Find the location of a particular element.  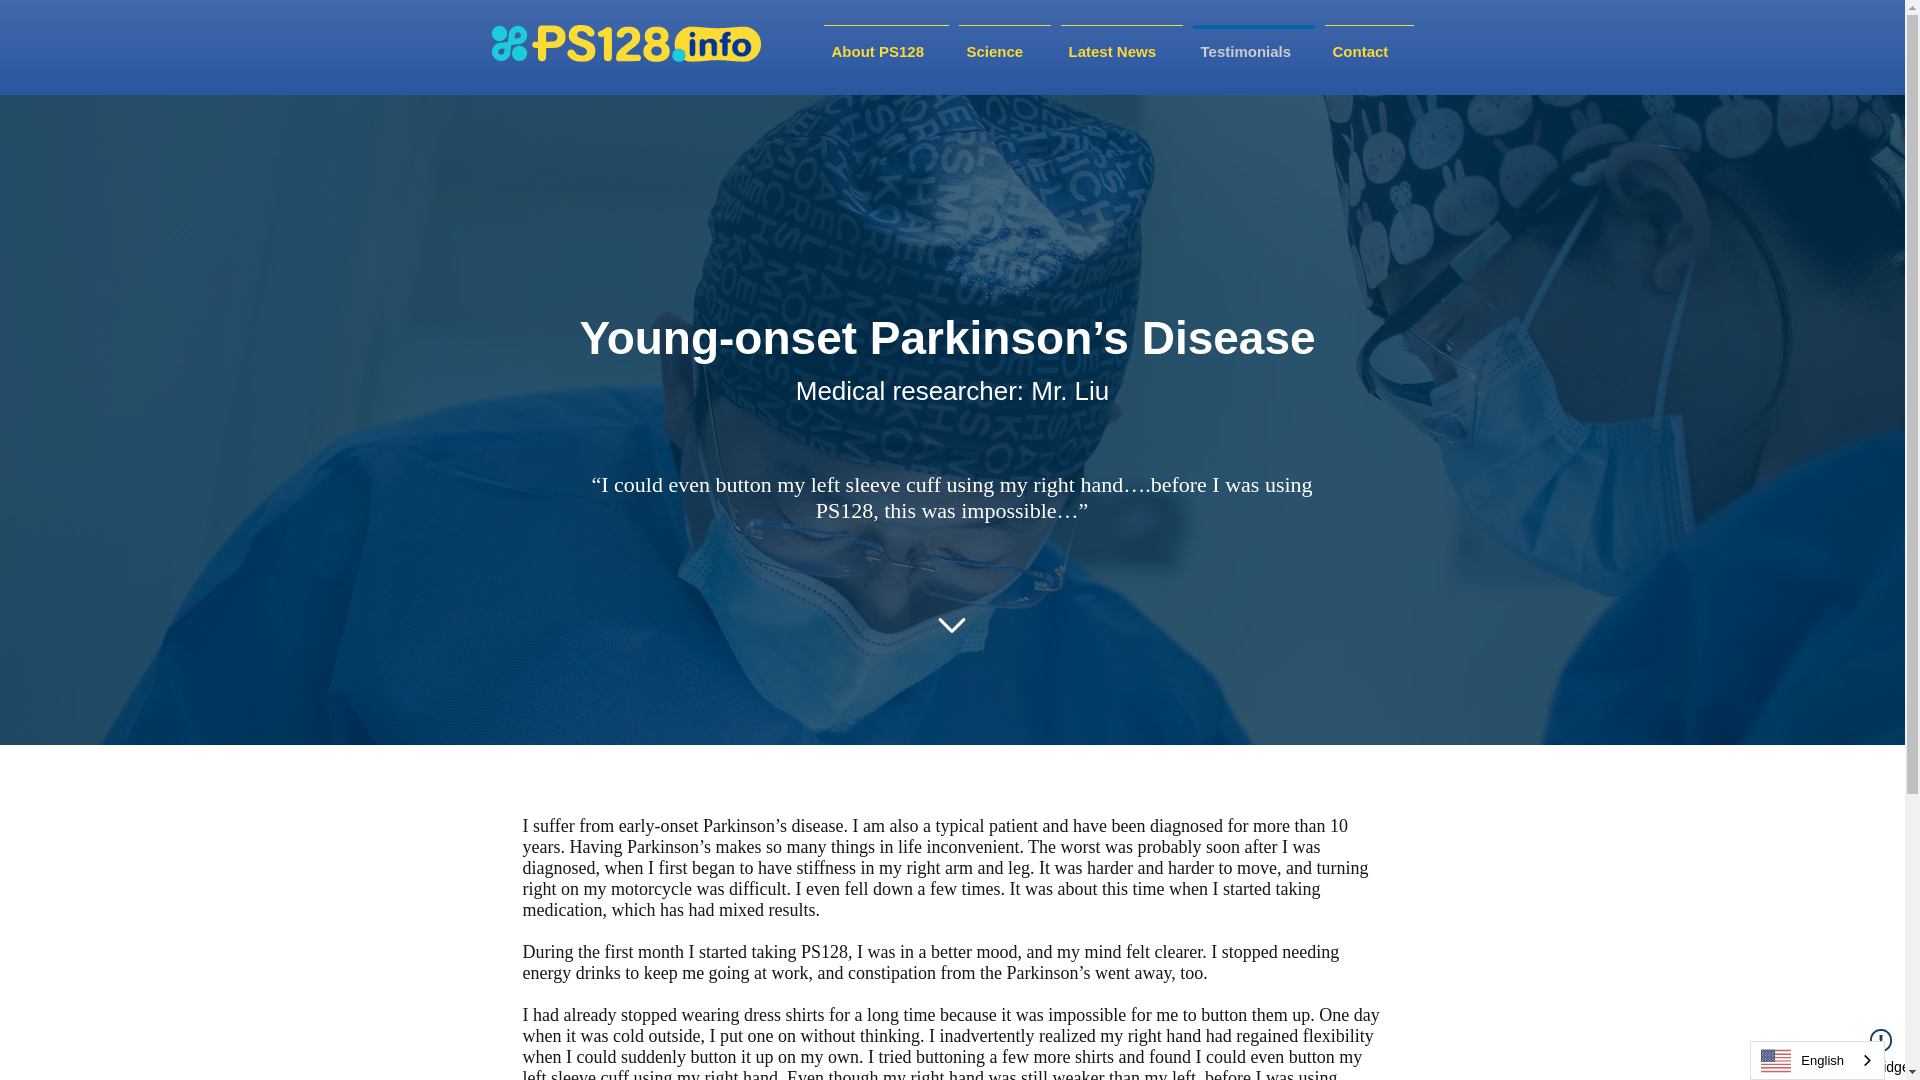

About PS128 is located at coordinates (884, 42).